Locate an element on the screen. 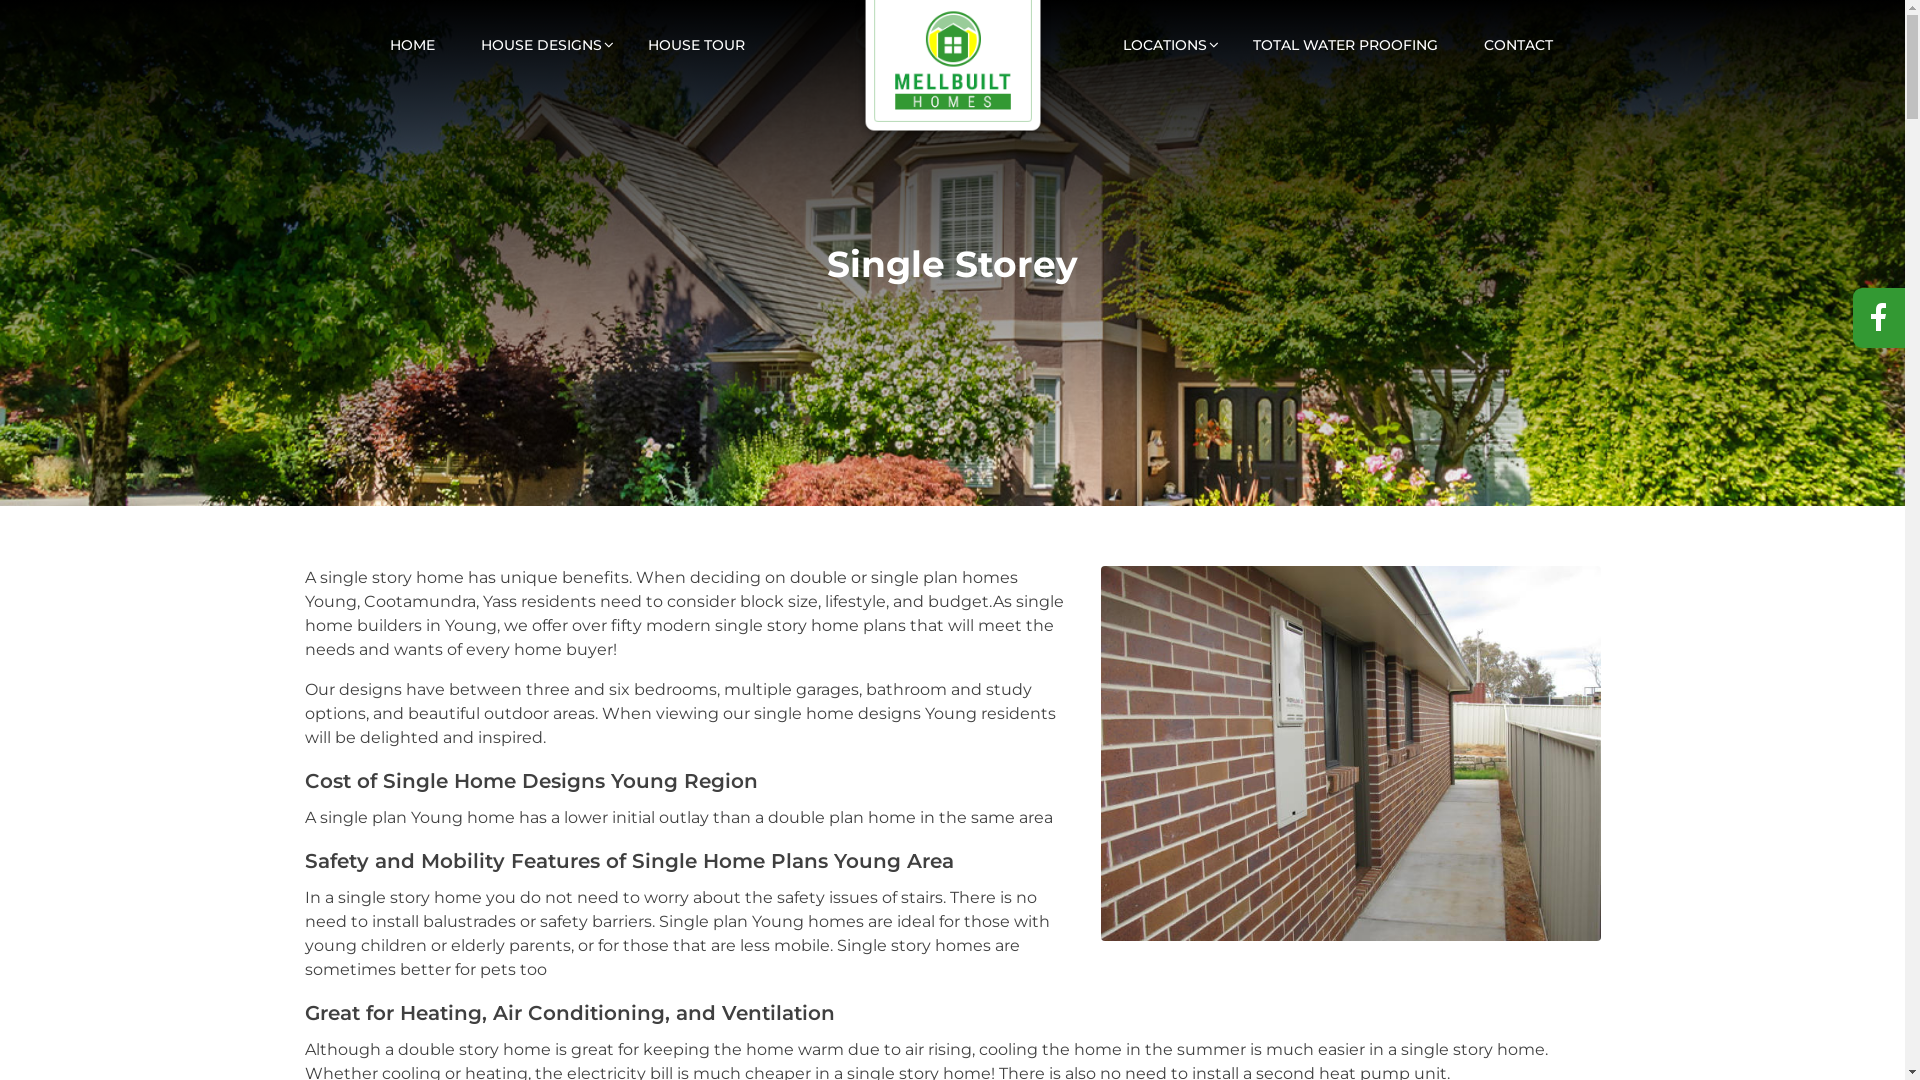  HOME is located at coordinates (412, 33).